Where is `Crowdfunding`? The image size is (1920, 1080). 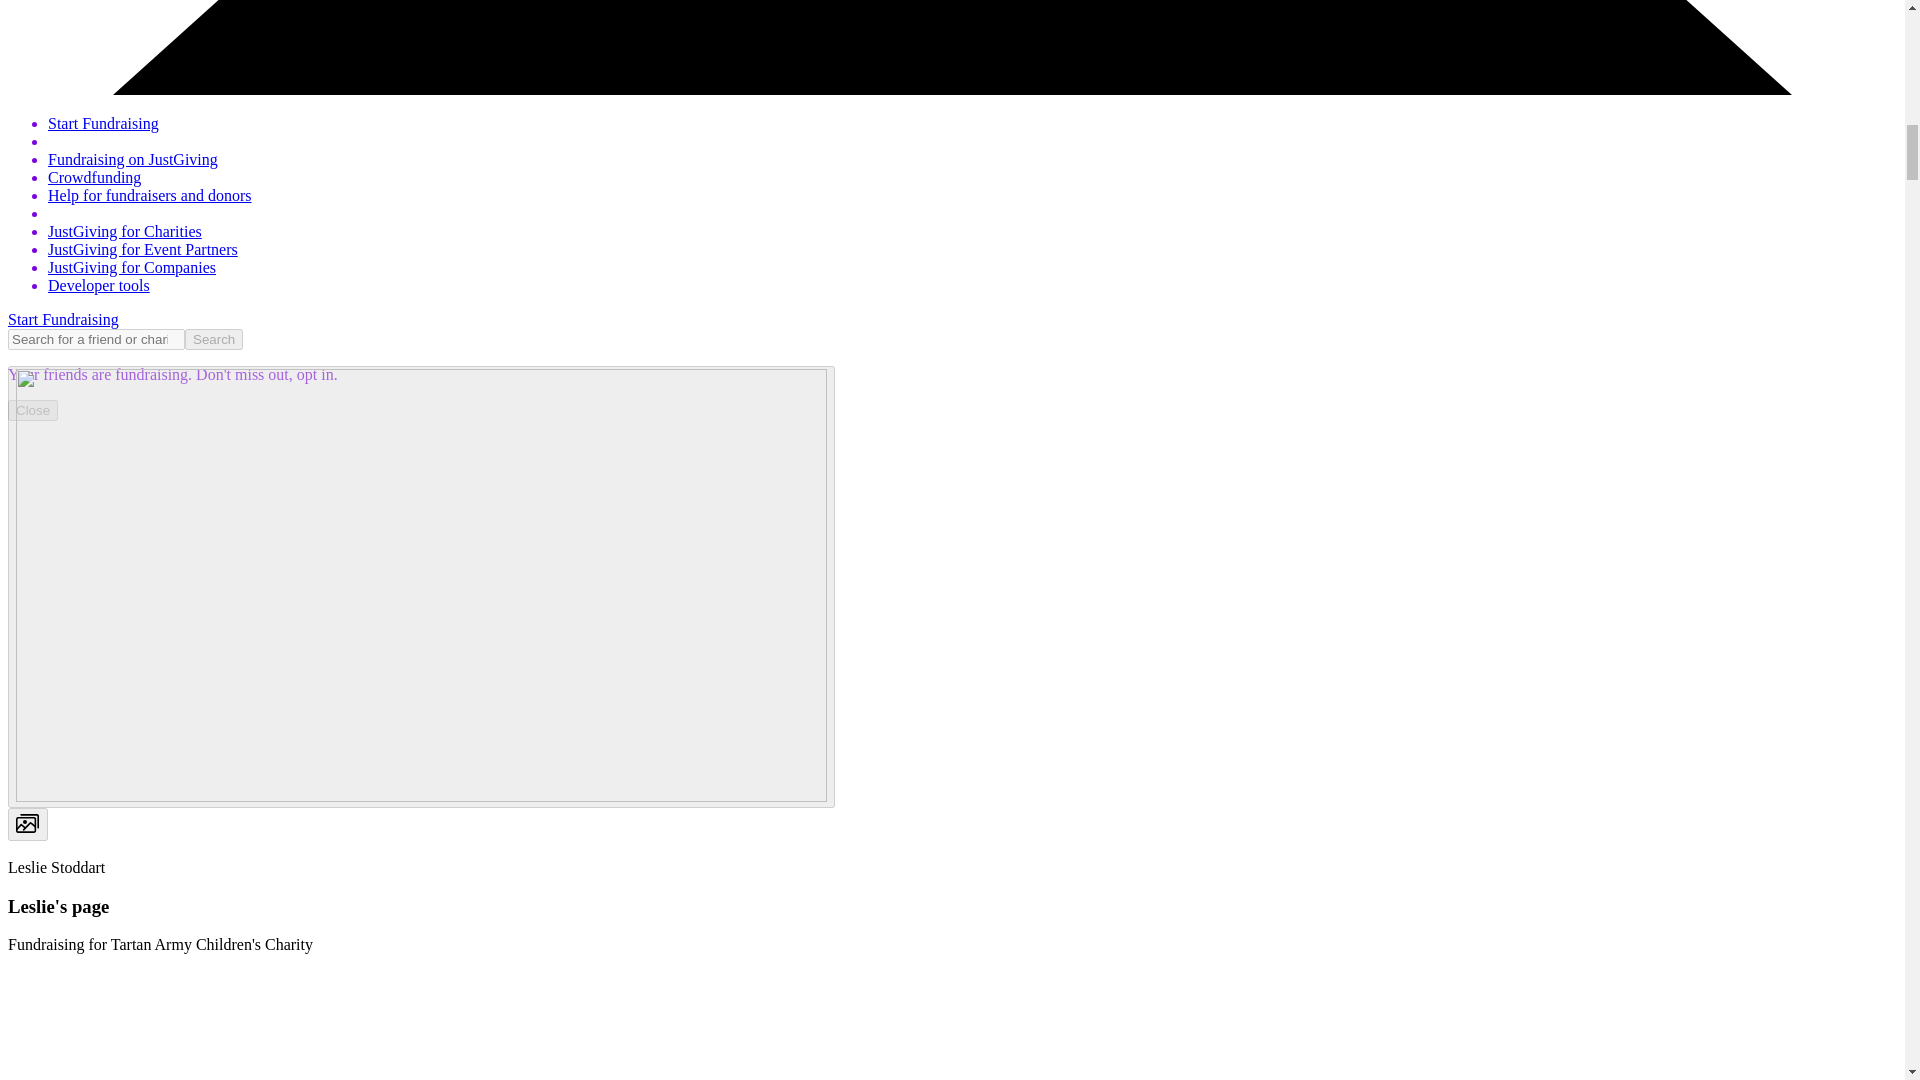
Crowdfunding is located at coordinates (94, 176).